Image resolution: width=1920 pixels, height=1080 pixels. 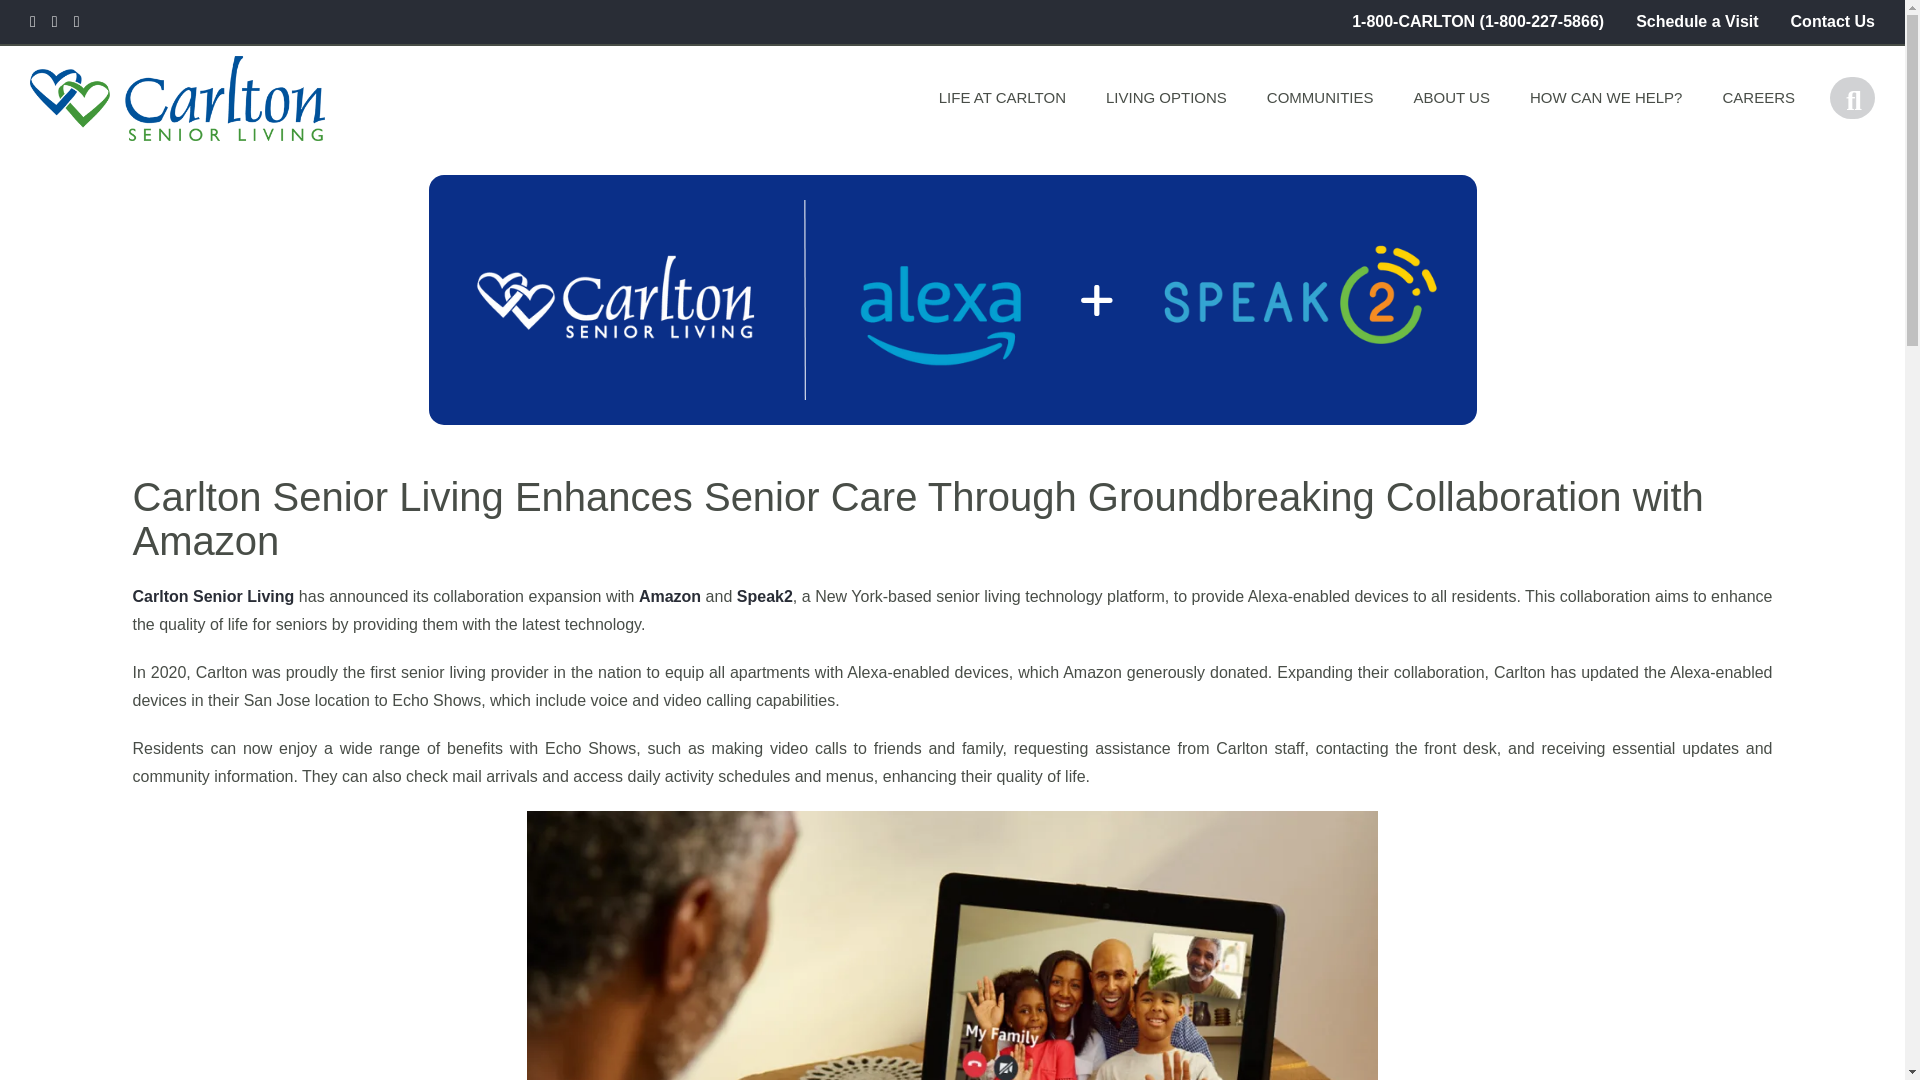 I want to click on ABOUT US, so click(x=1451, y=98).